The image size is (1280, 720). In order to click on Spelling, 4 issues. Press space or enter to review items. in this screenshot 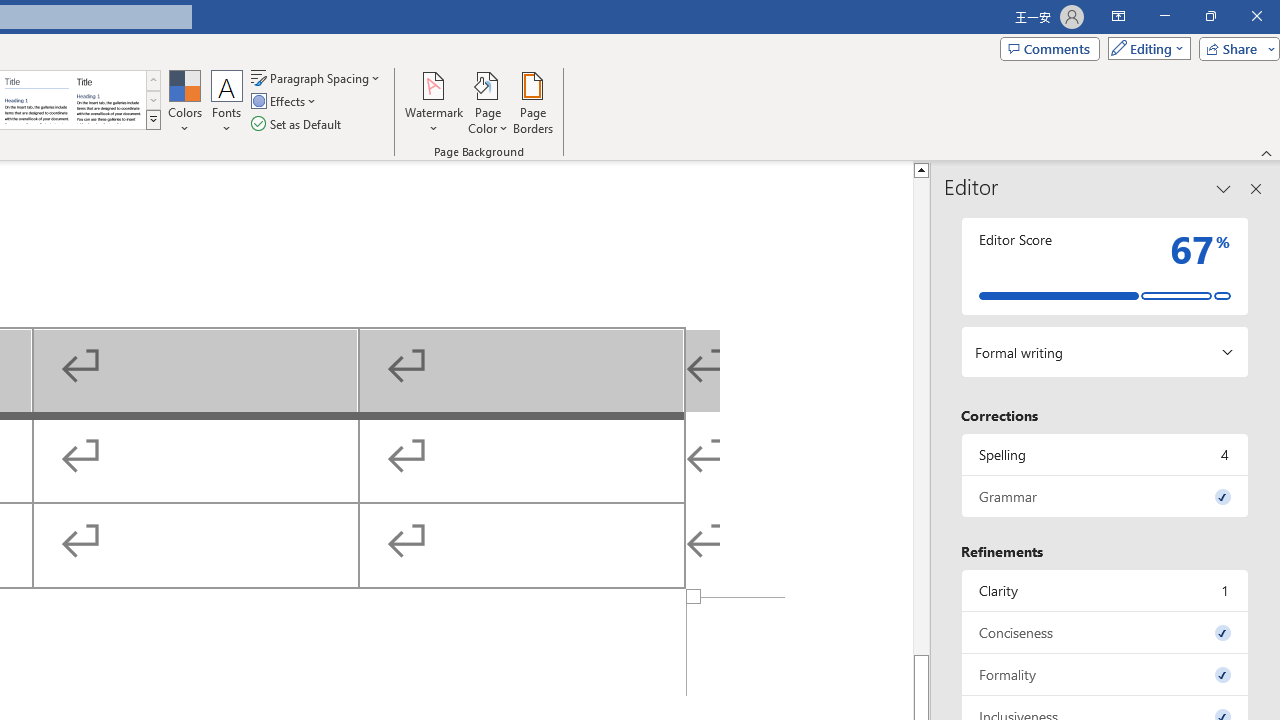, I will do `click(1105, 454)`.